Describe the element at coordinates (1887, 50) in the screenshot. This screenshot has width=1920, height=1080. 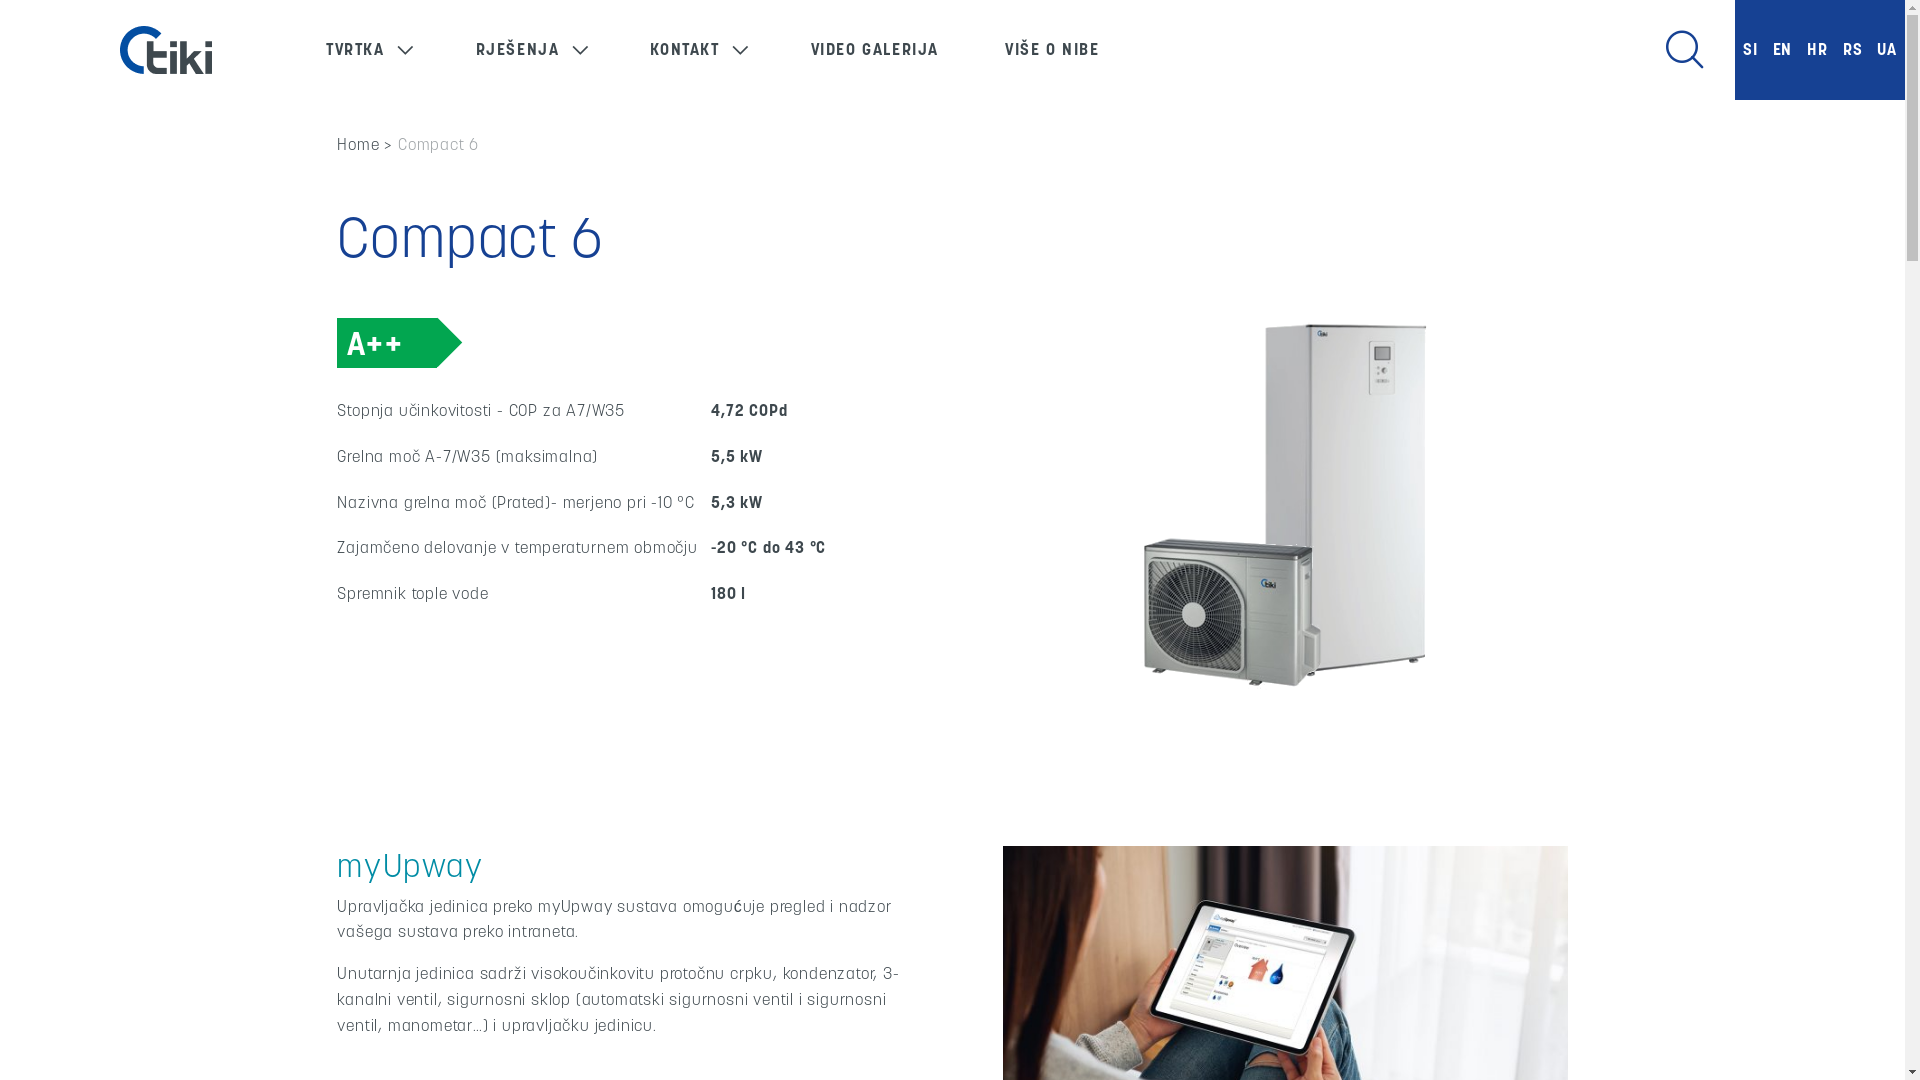
I see `UA` at that location.